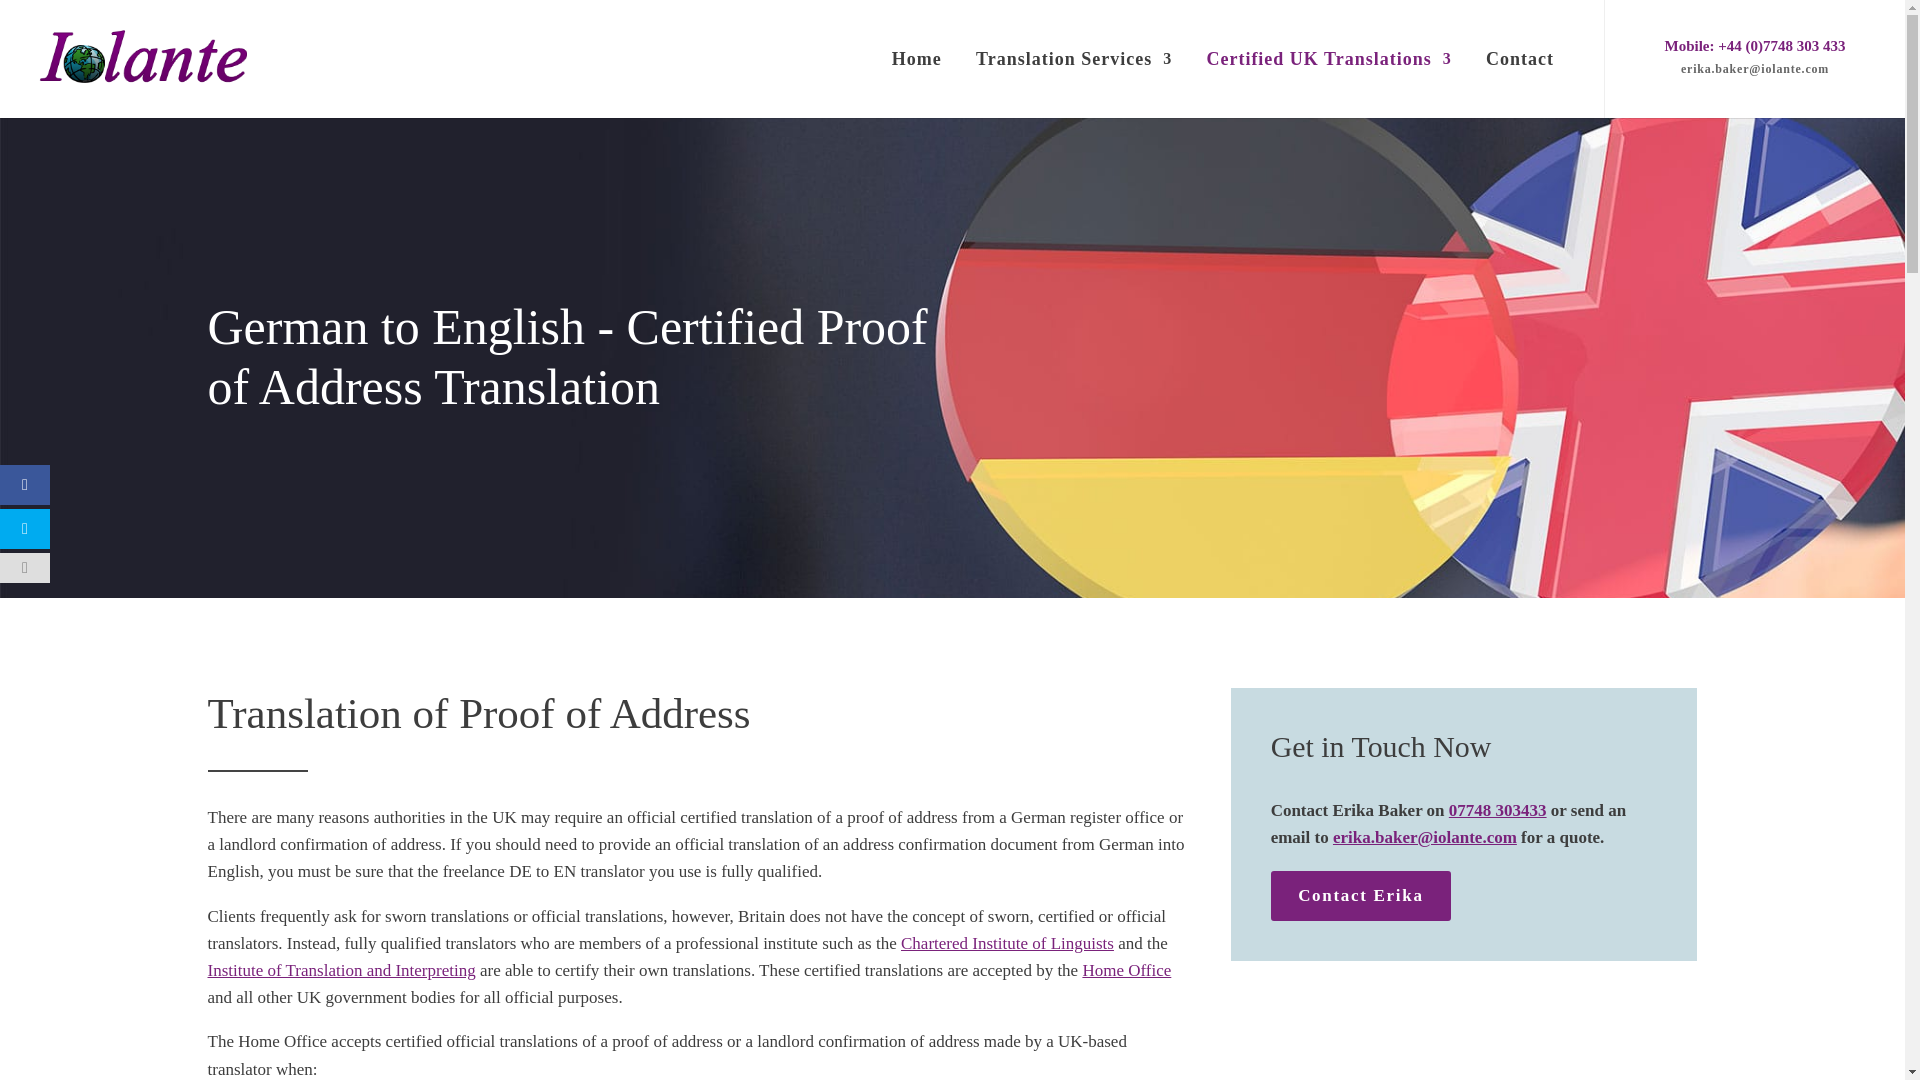 This screenshot has height=1080, width=1920. I want to click on Certified UK Translations, so click(1328, 83).